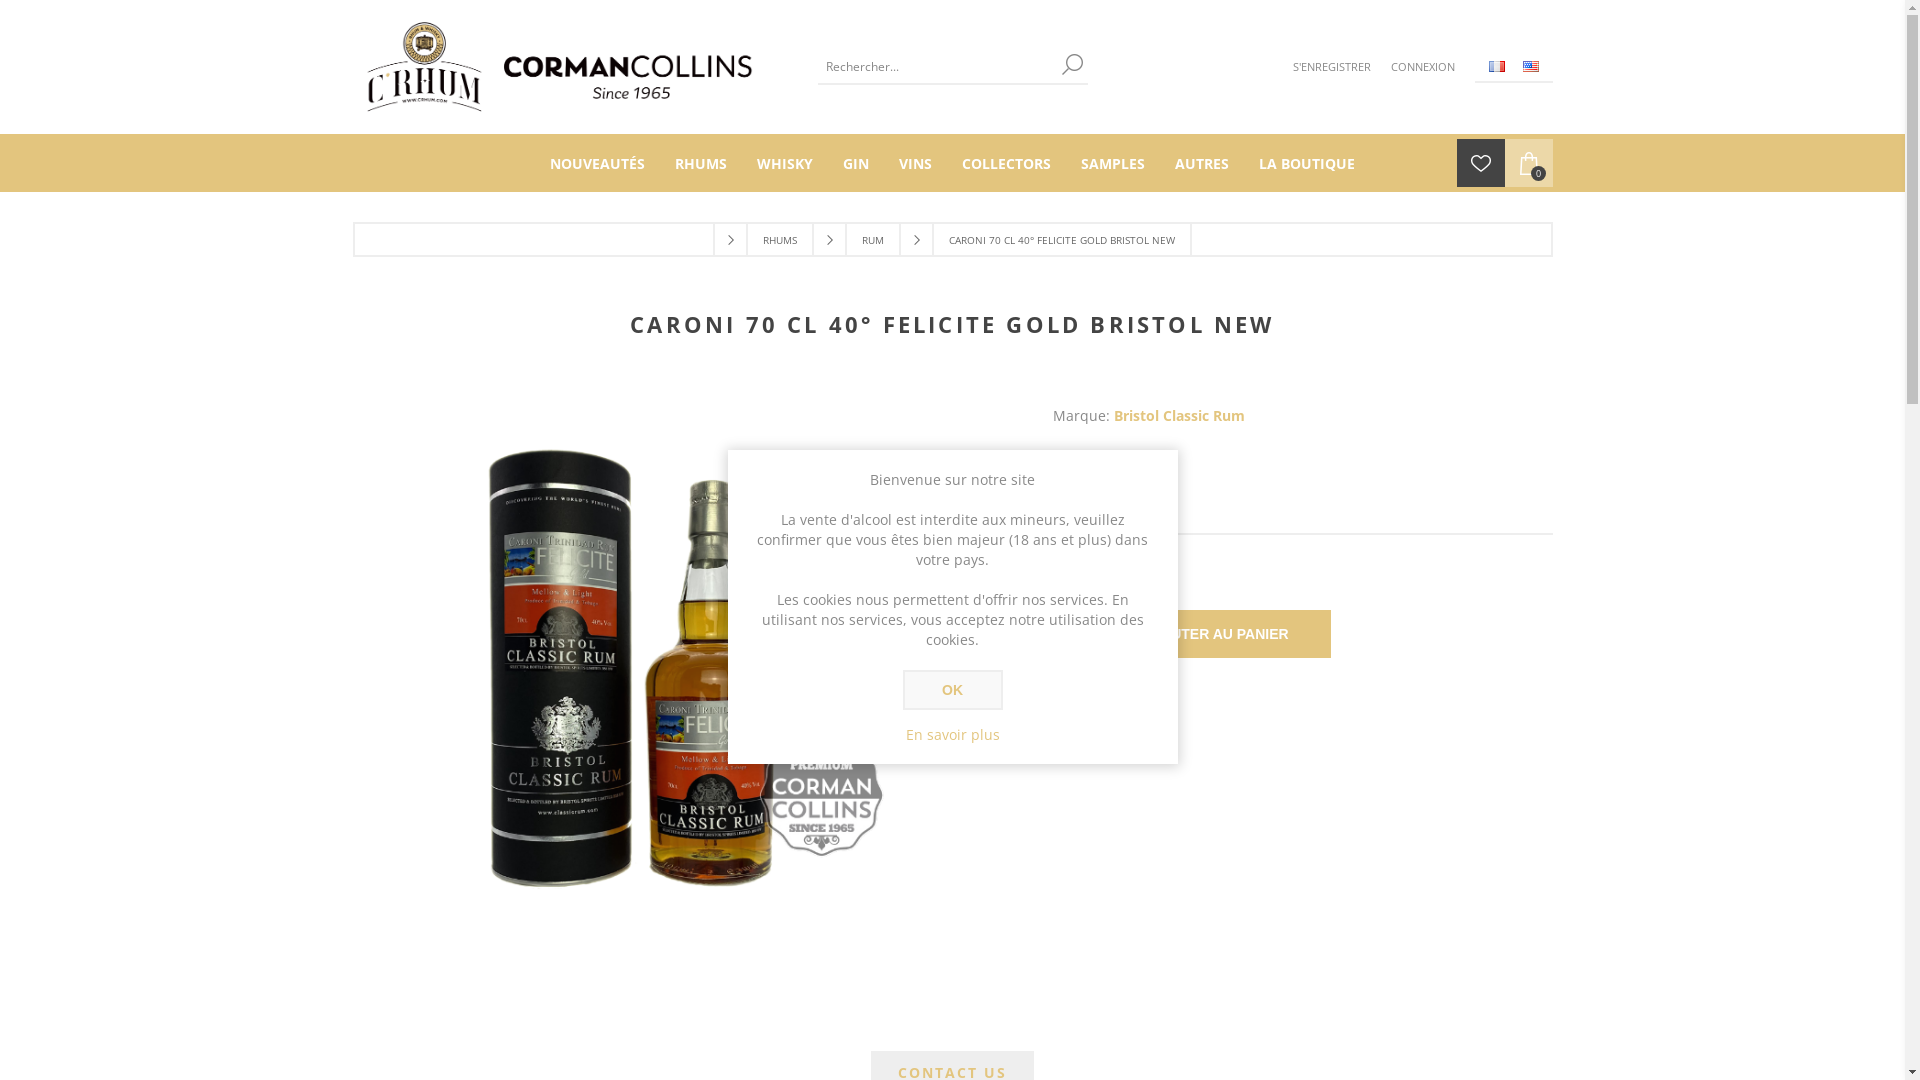 The image size is (1920, 1080). Describe the element at coordinates (1422, 67) in the screenshot. I see `CONNEXION` at that location.